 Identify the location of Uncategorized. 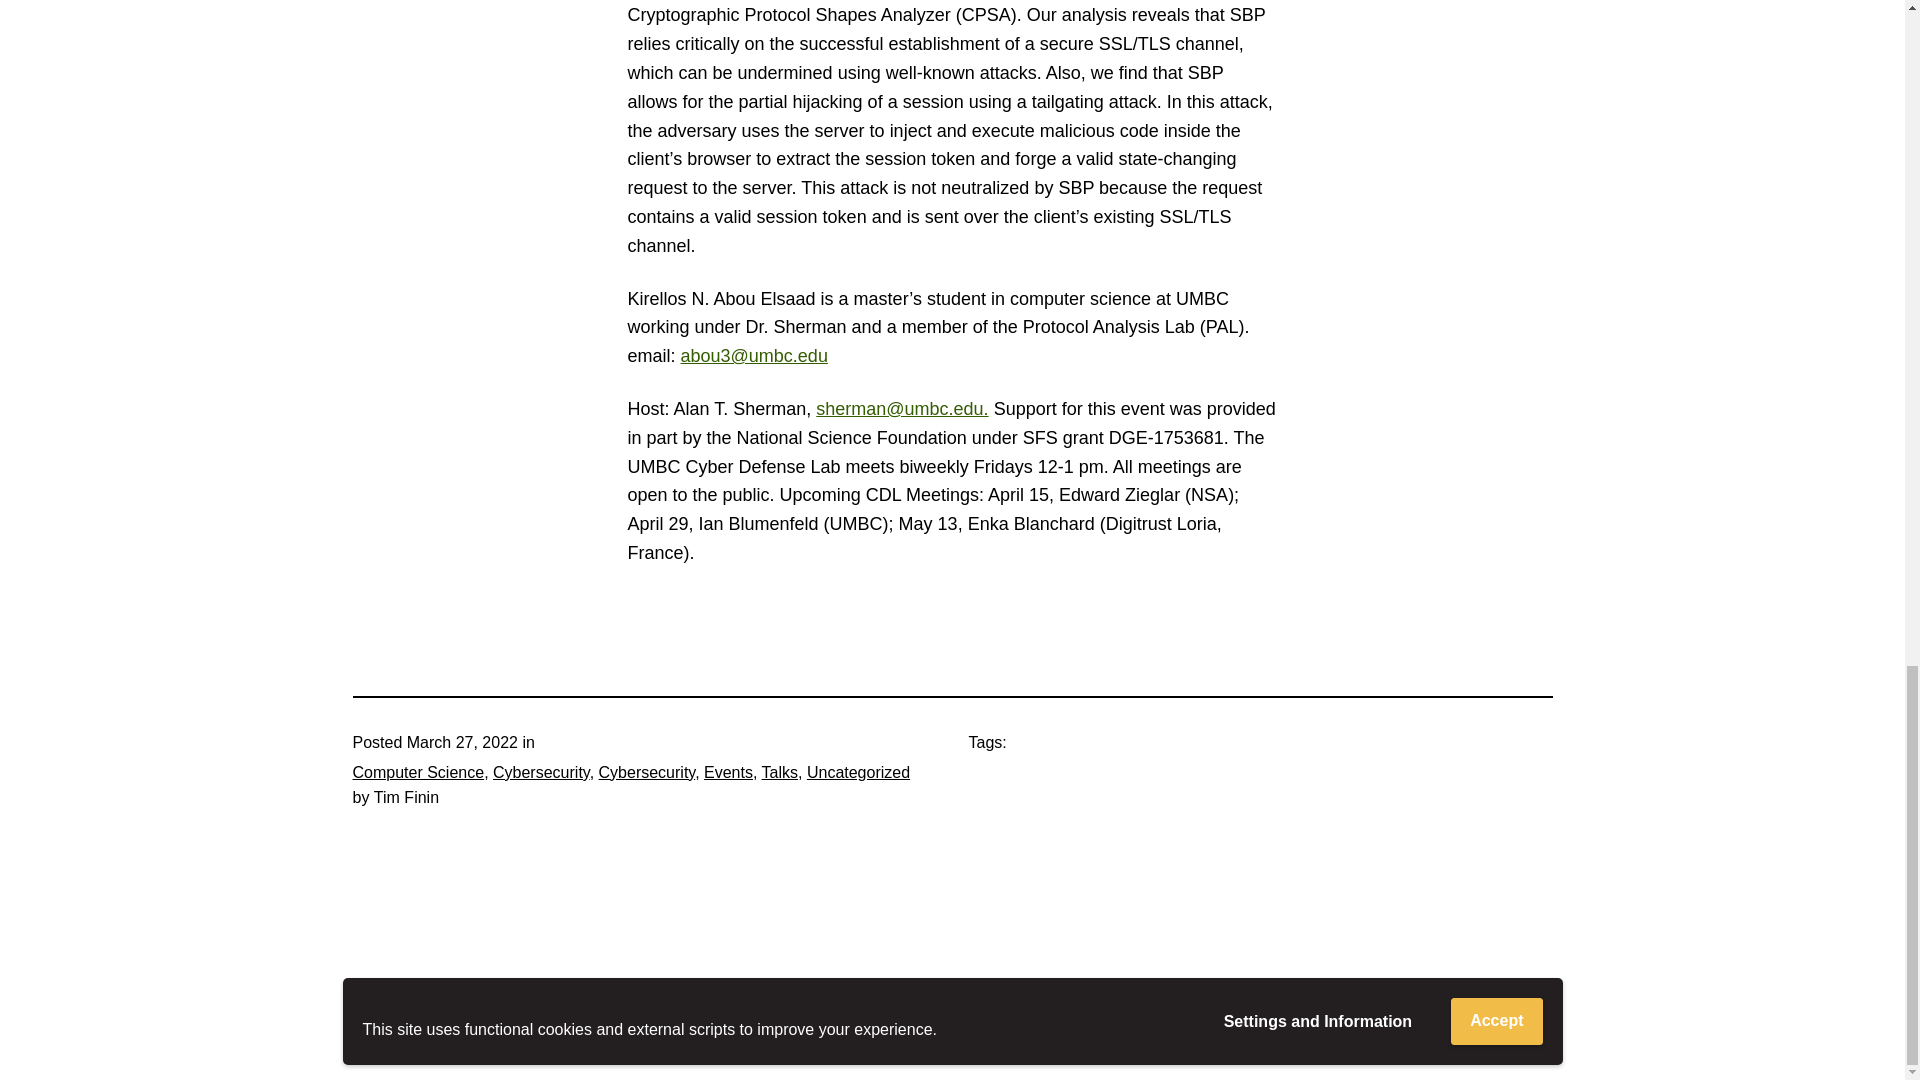
(858, 772).